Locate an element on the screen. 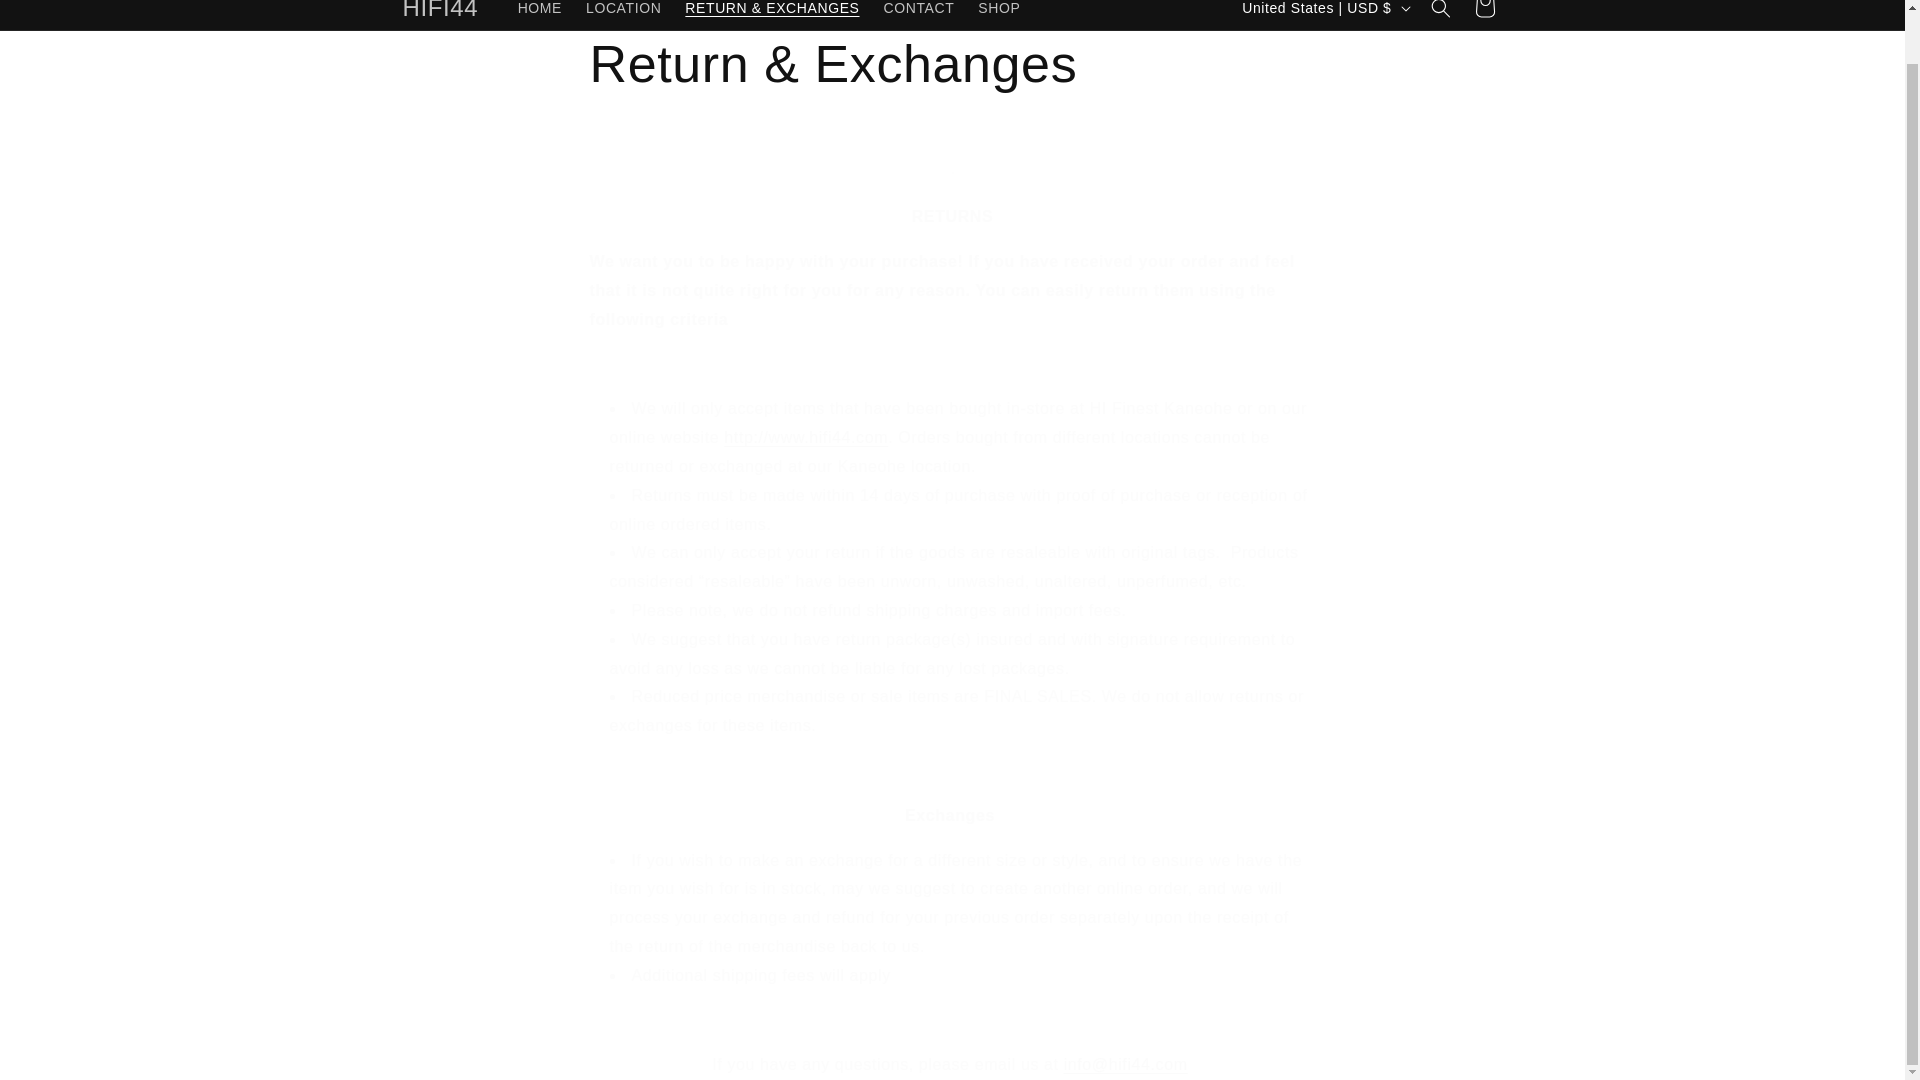 The width and height of the screenshot is (1920, 1080). HOME is located at coordinates (540, 14).